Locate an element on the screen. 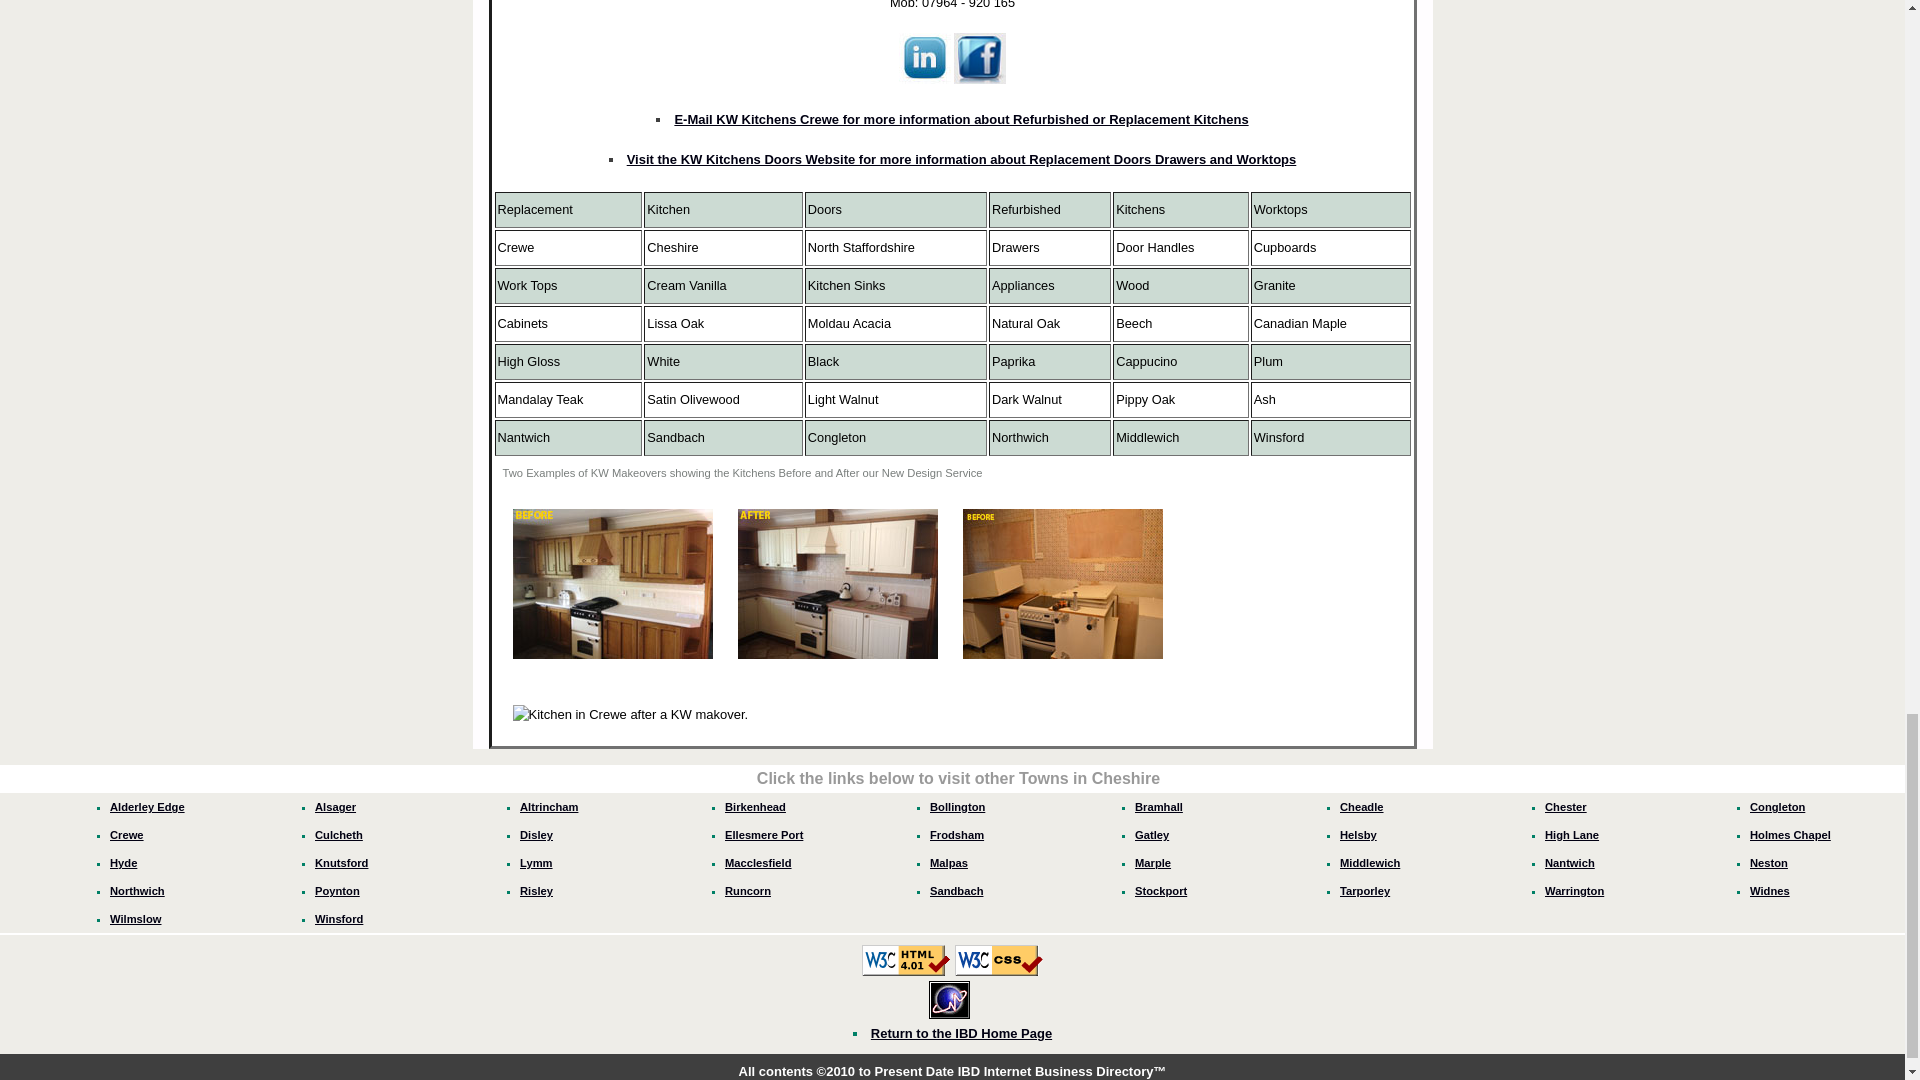 The image size is (1920, 1080). Altrincham is located at coordinates (548, 807).